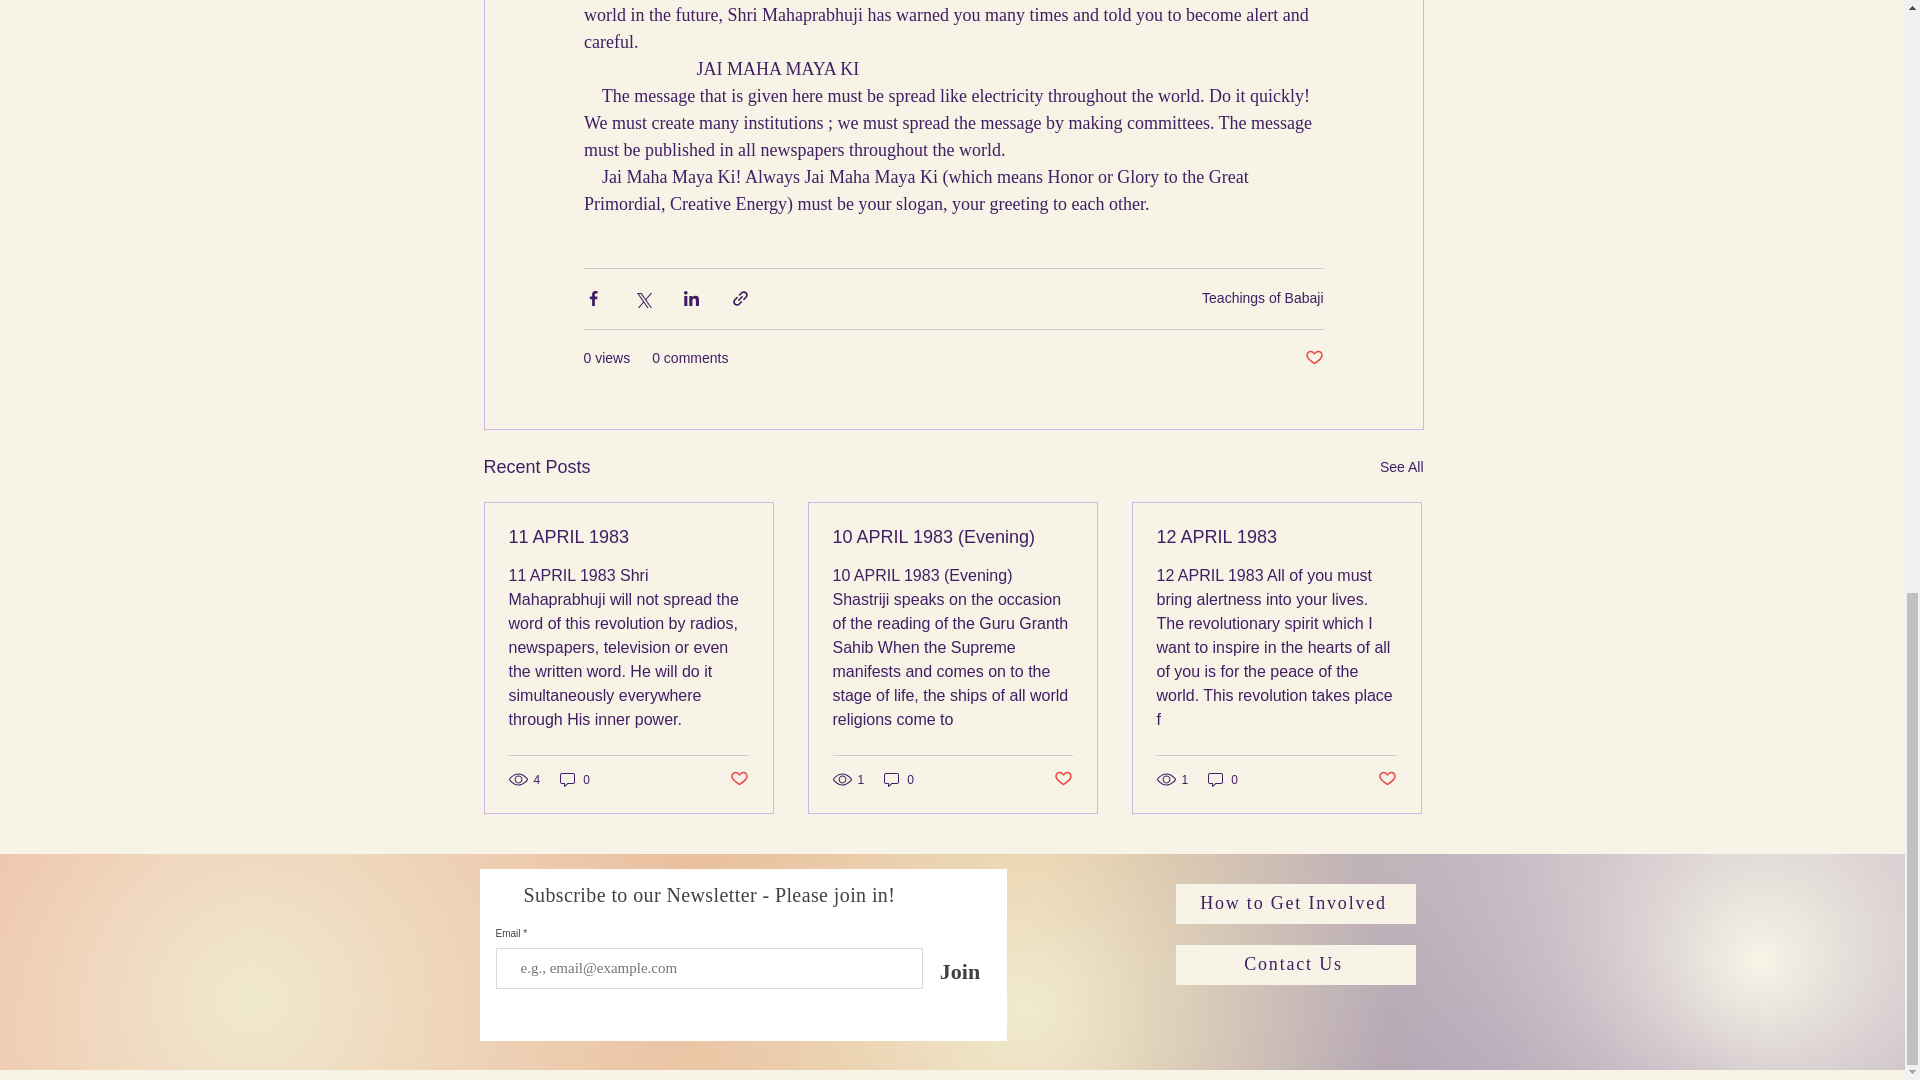 This screenshot has width=1920, height=1080. What do you see at coordinates (574, 780) in the screenshot?
I see `0` at bounding box center [574, 780].